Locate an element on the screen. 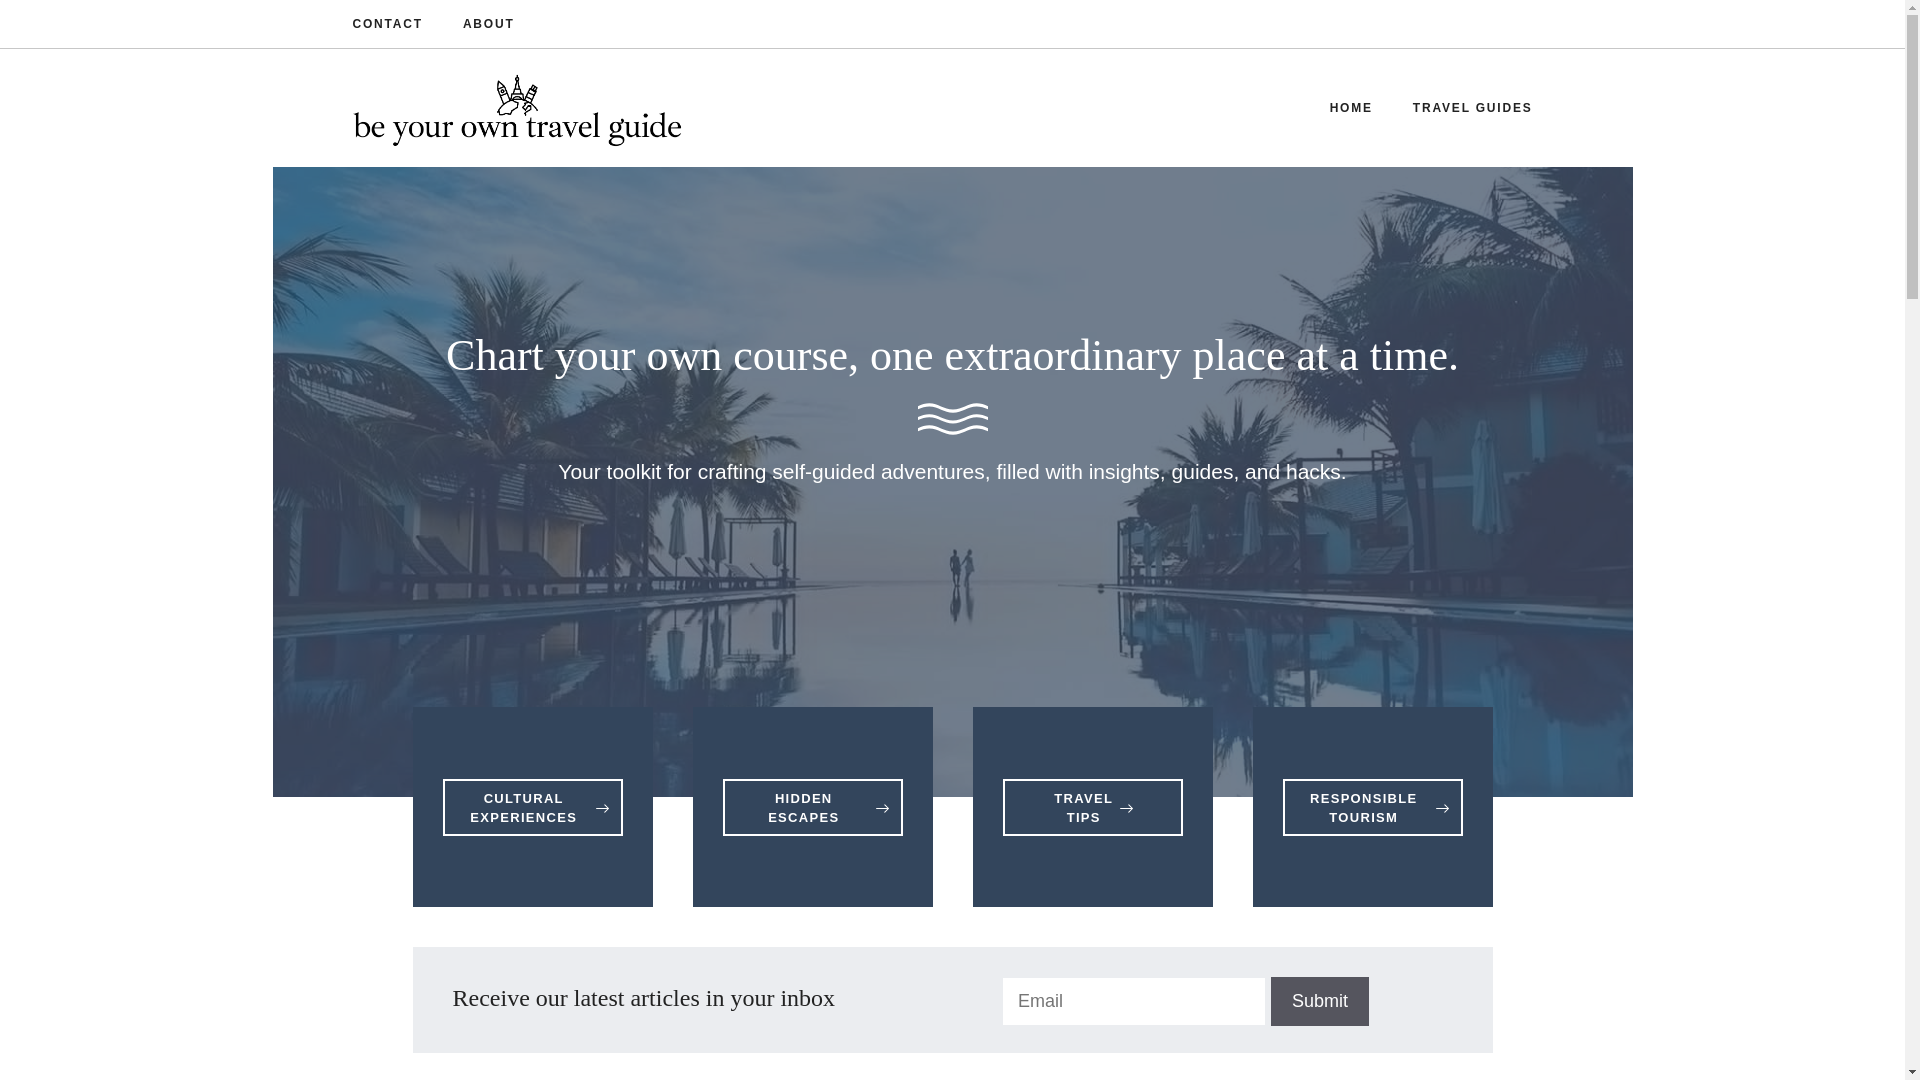 The image size is (1920, 1080). CULTURAL EXPERIENCES is located at coordinates (532, 806).